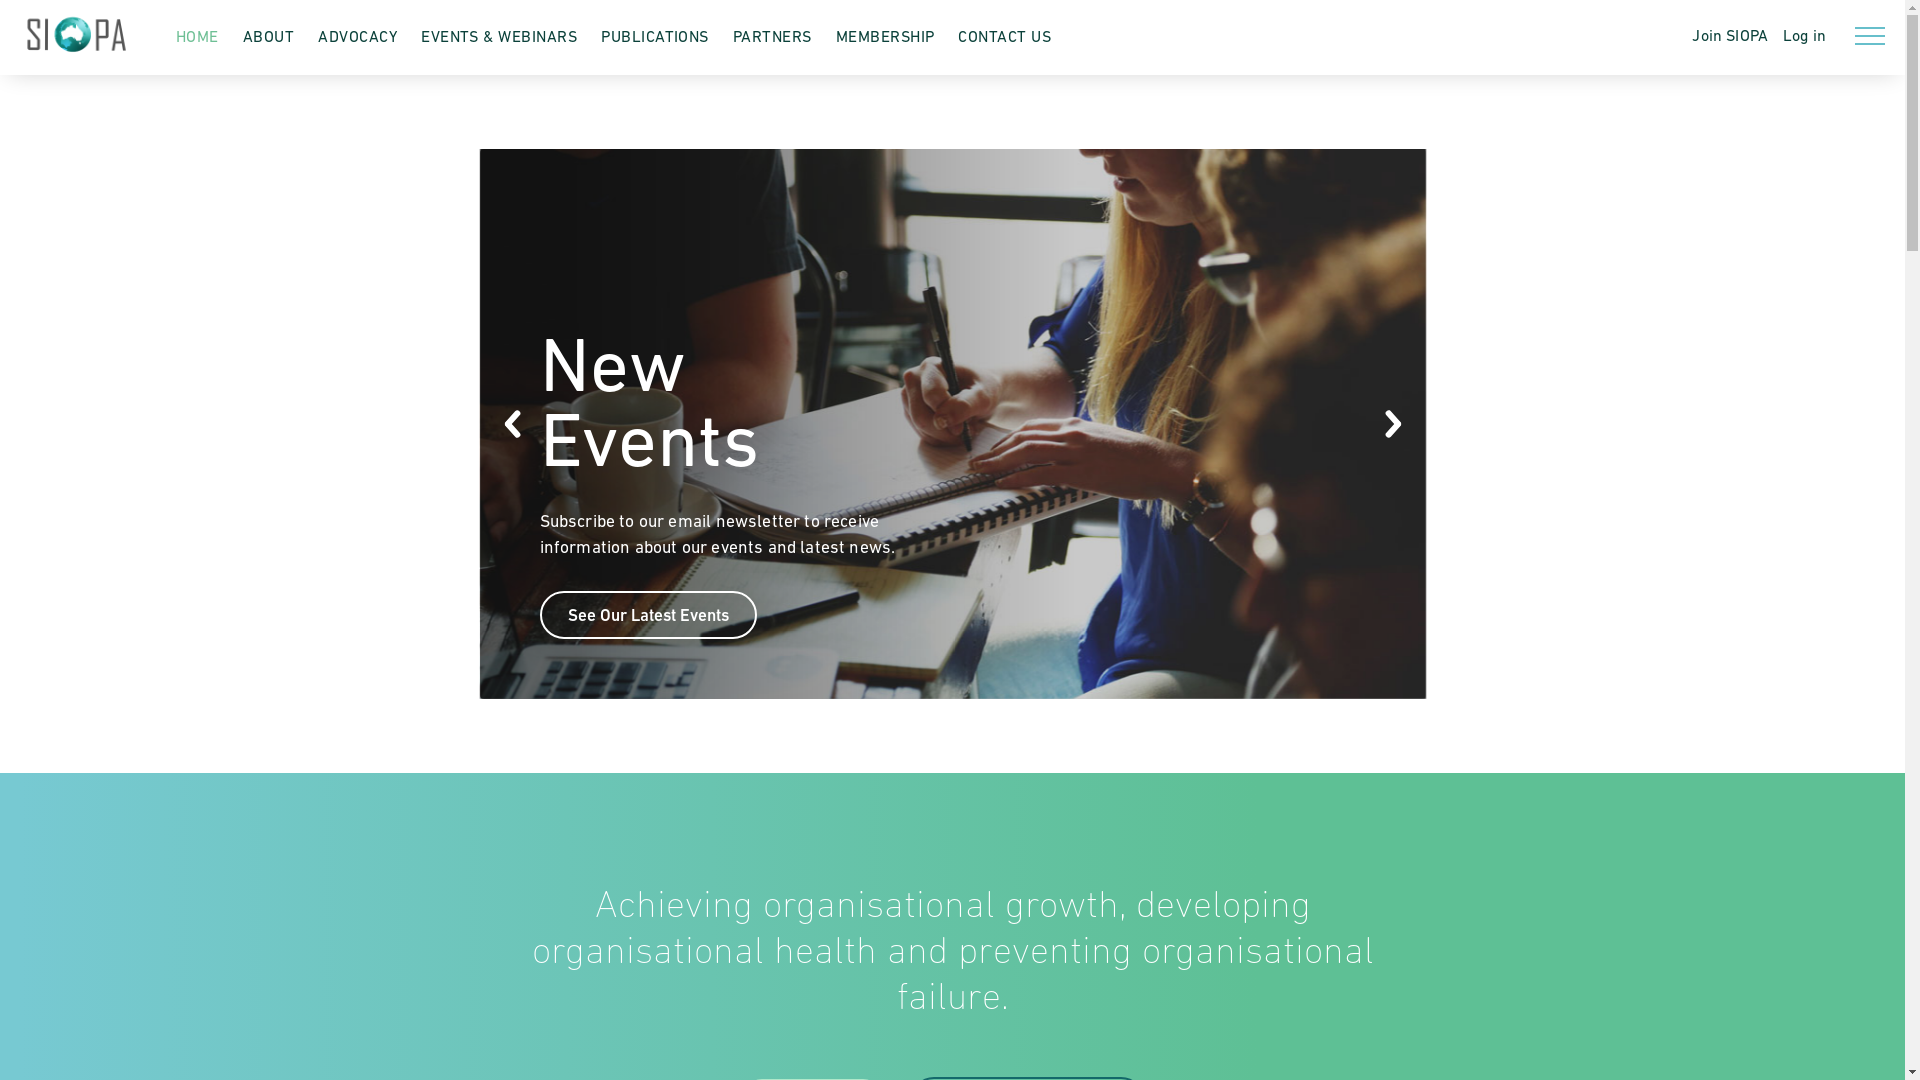 This screenshot has width=1920, height=1080. Describe the element at coordinates (772, 36) in the screenshot. I see `PARTNERS` at that location.